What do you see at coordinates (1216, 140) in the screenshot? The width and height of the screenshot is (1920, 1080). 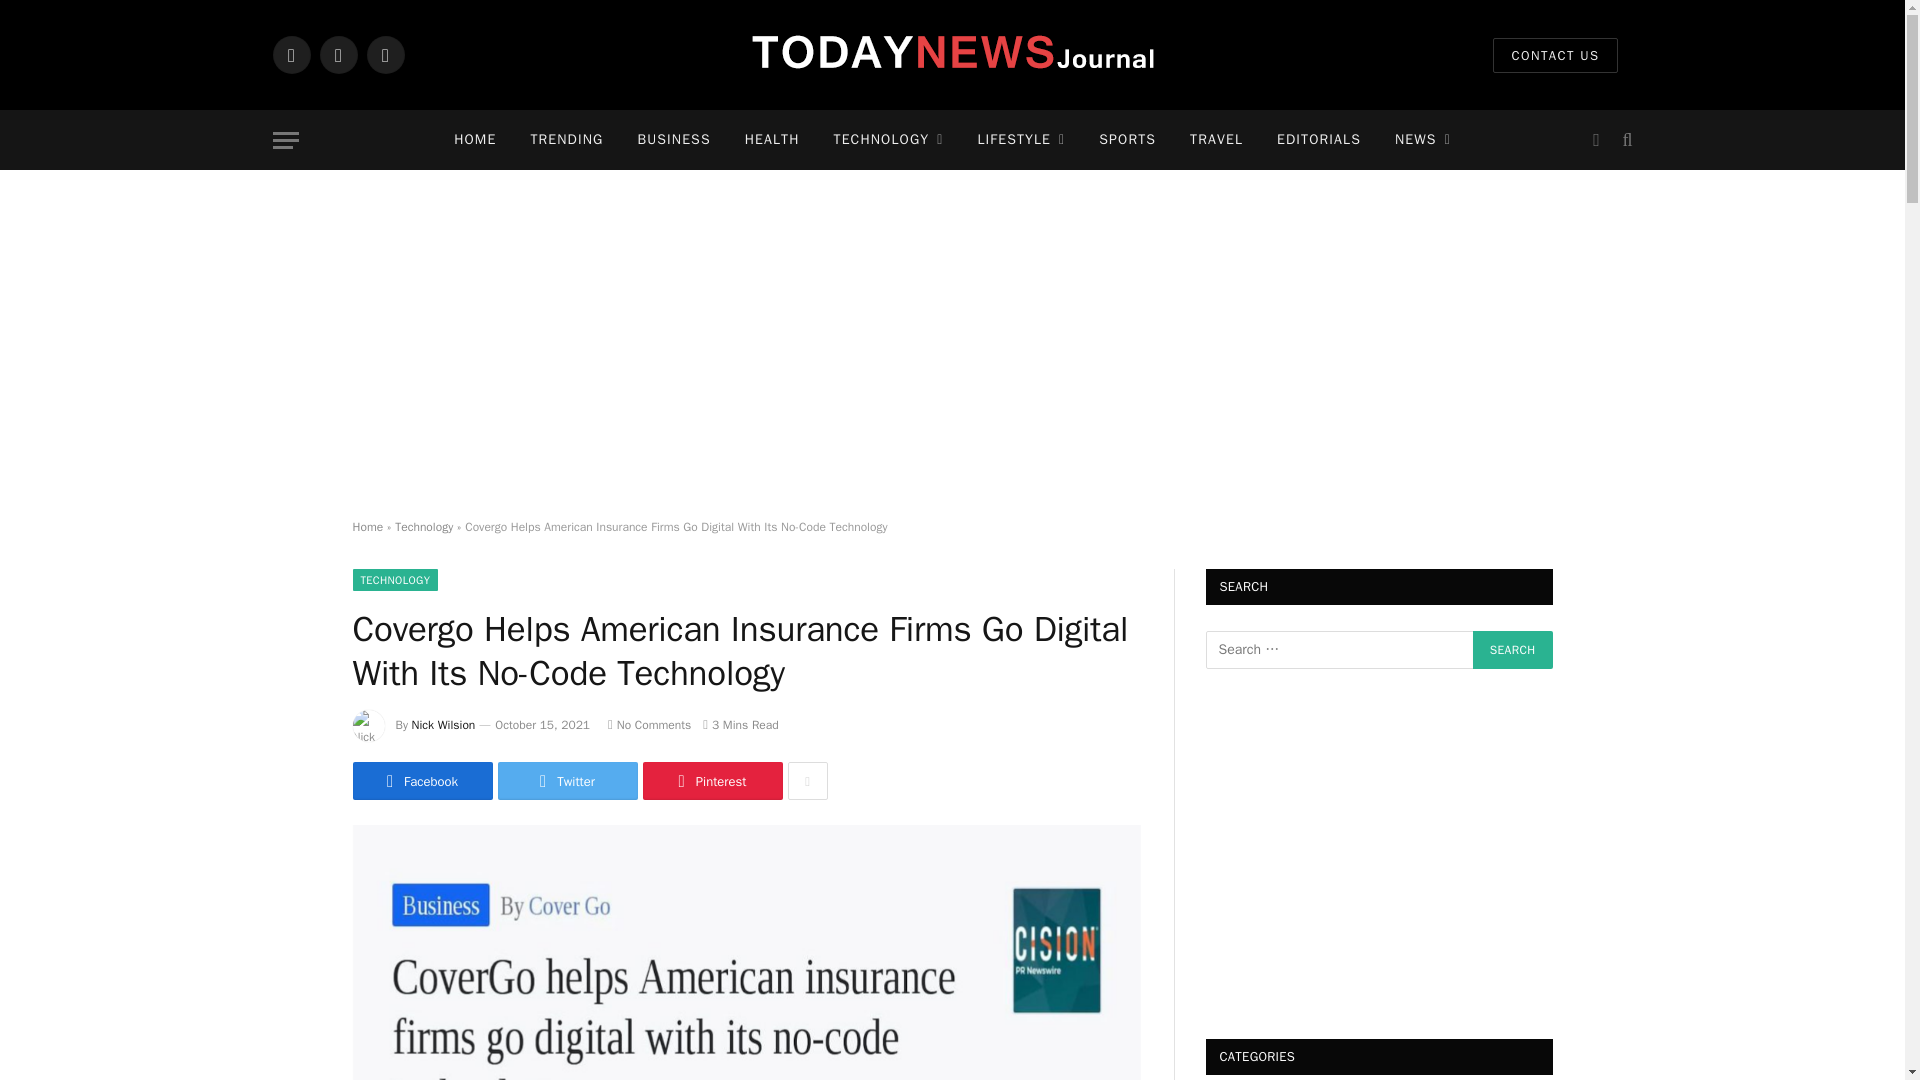 I see `TRAVEL` at bounding box center [1216, 140].